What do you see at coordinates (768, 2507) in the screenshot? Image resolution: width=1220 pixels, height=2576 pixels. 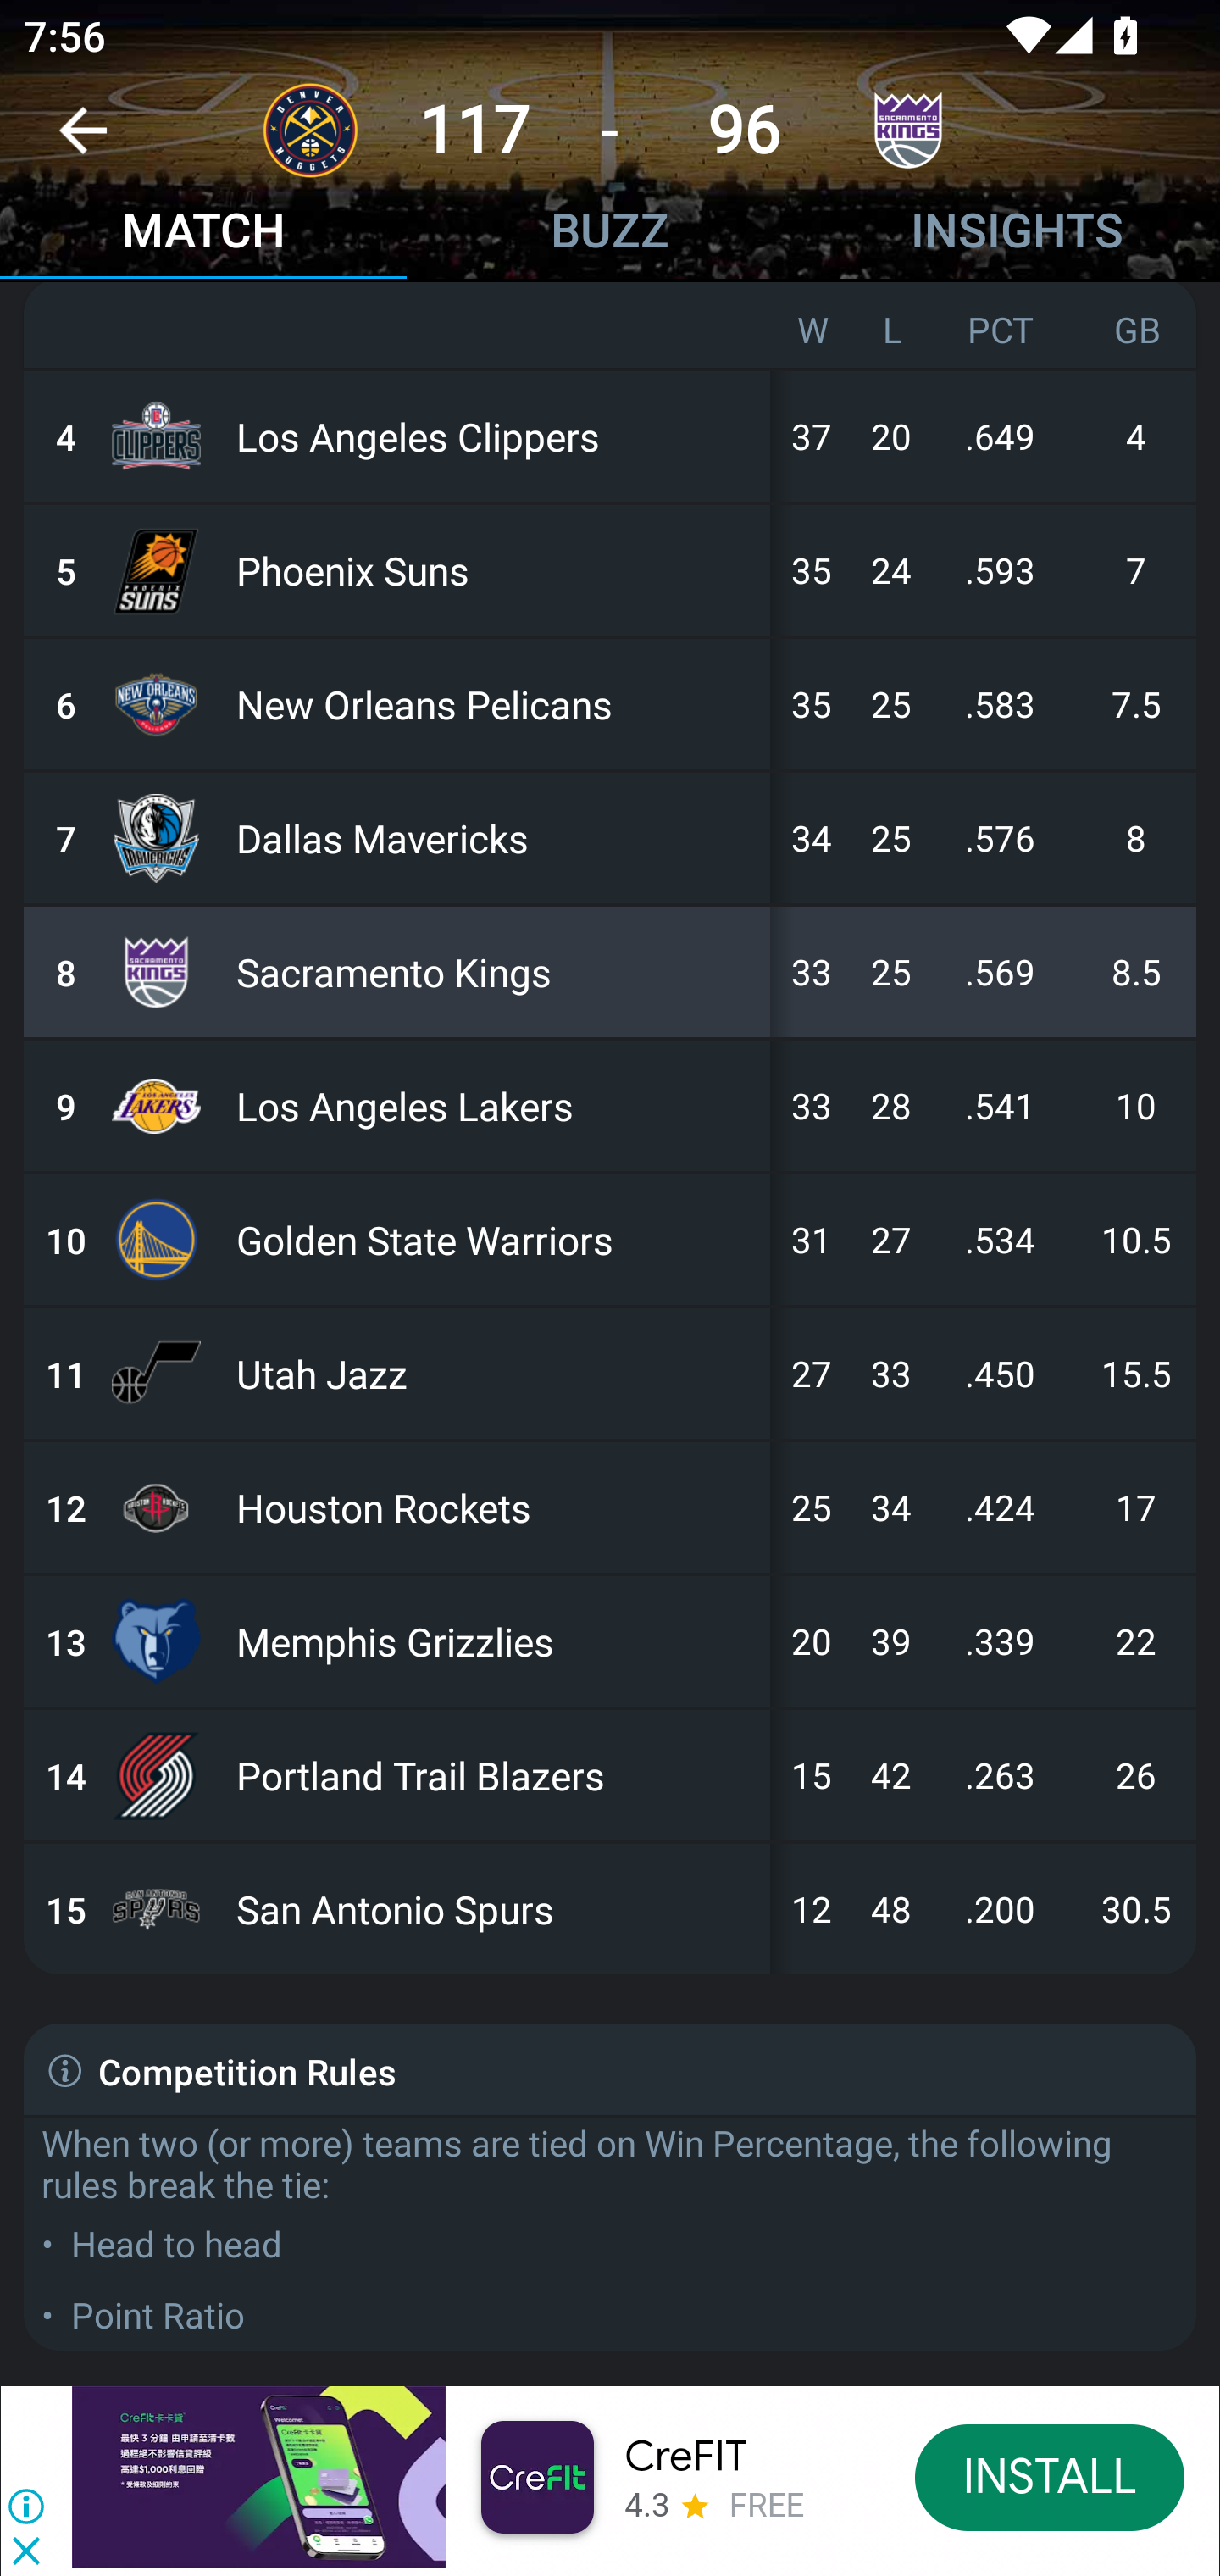 I see `FREE` at bounding box center [768, 2507].